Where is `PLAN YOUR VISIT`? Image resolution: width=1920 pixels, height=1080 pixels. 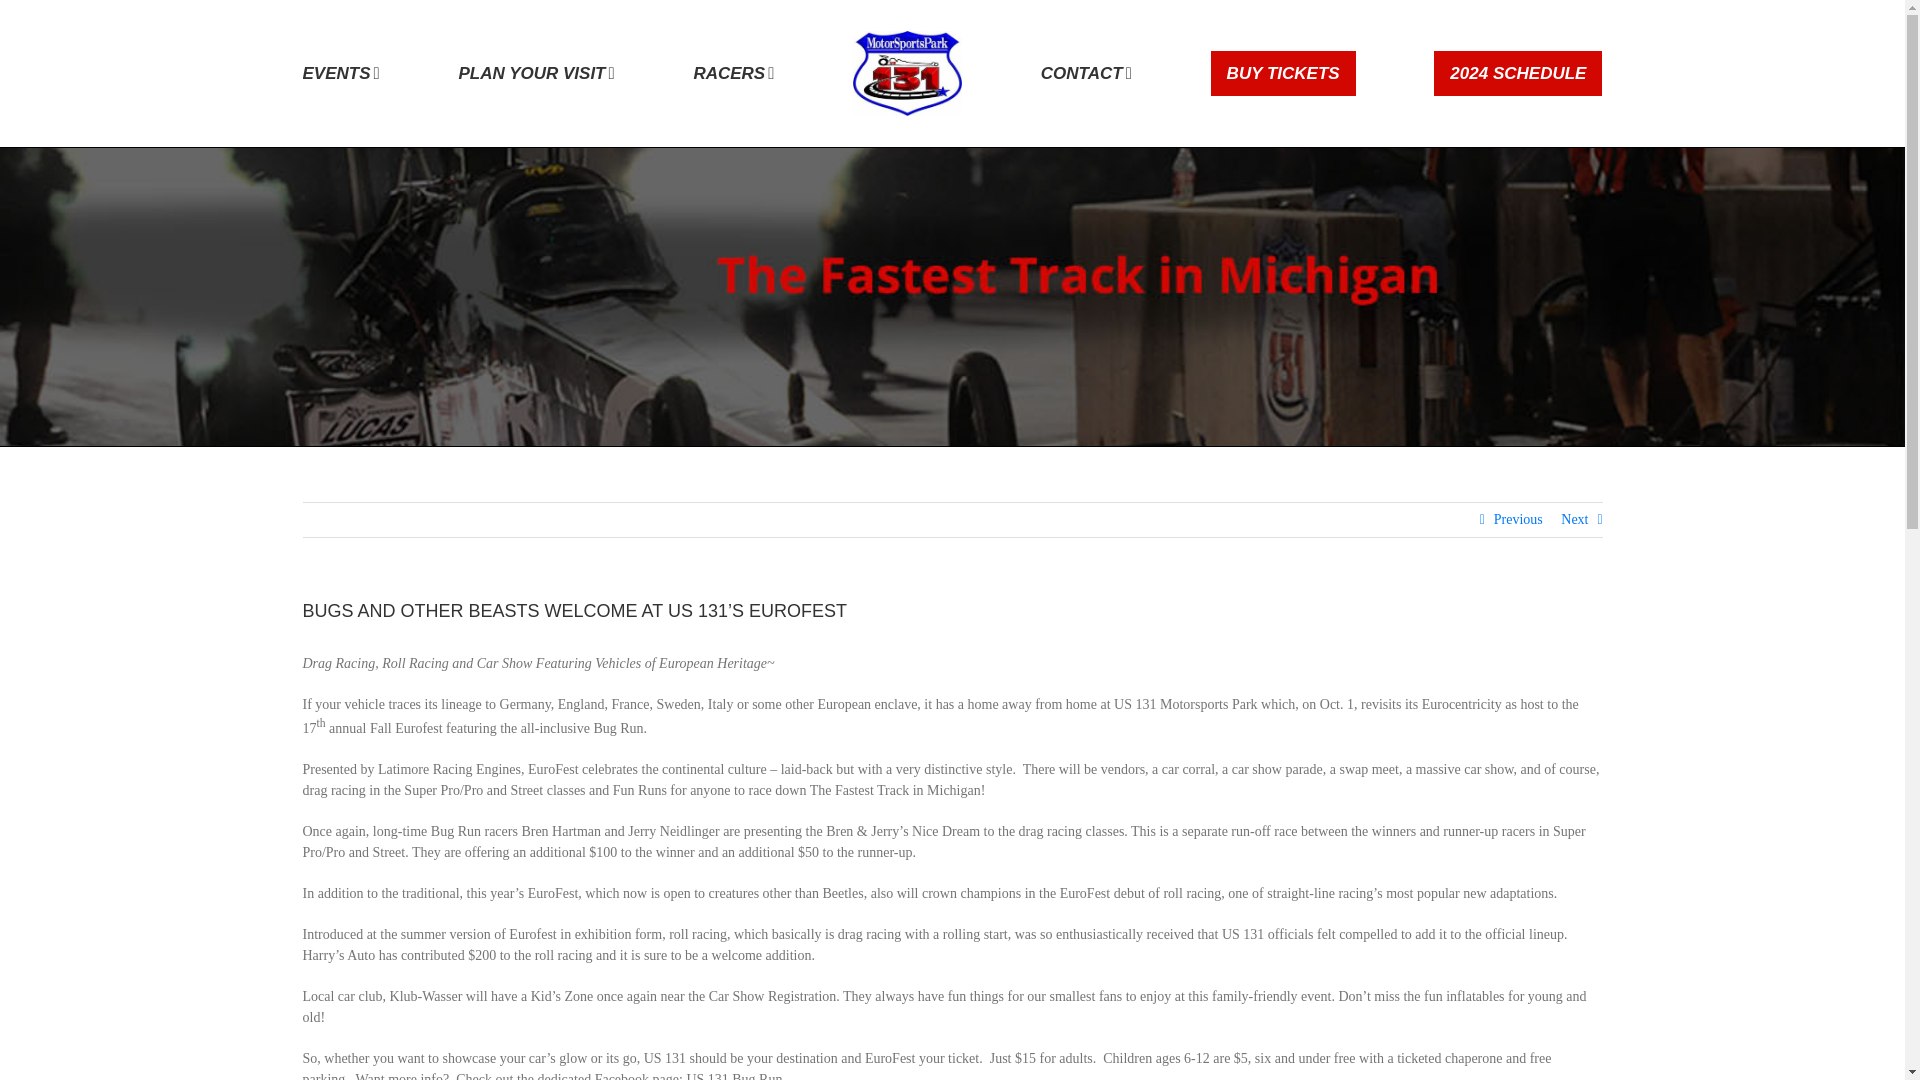 PLAN YOUR VISIT is located at coordinates (536, 72).